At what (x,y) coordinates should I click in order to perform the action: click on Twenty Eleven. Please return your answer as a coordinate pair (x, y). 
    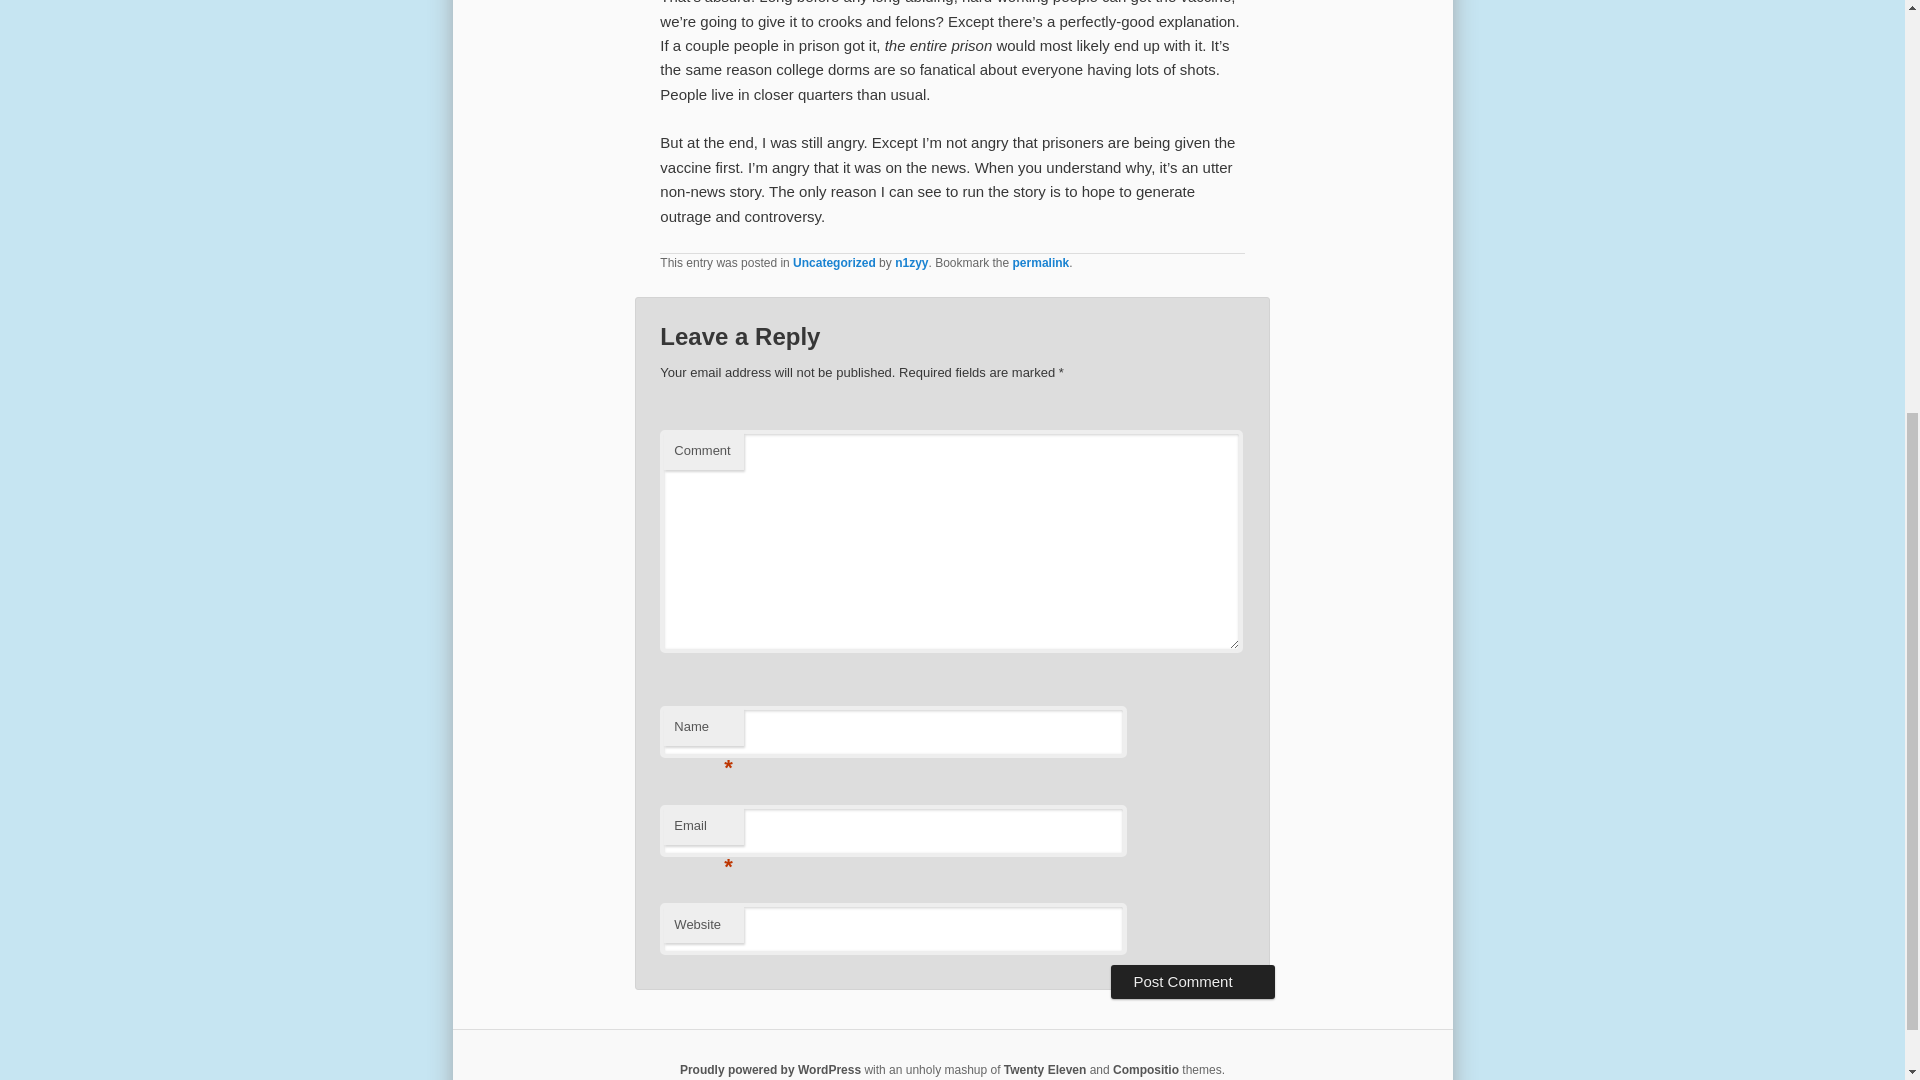
    Looking at the image, I should click on (1045, 1069).